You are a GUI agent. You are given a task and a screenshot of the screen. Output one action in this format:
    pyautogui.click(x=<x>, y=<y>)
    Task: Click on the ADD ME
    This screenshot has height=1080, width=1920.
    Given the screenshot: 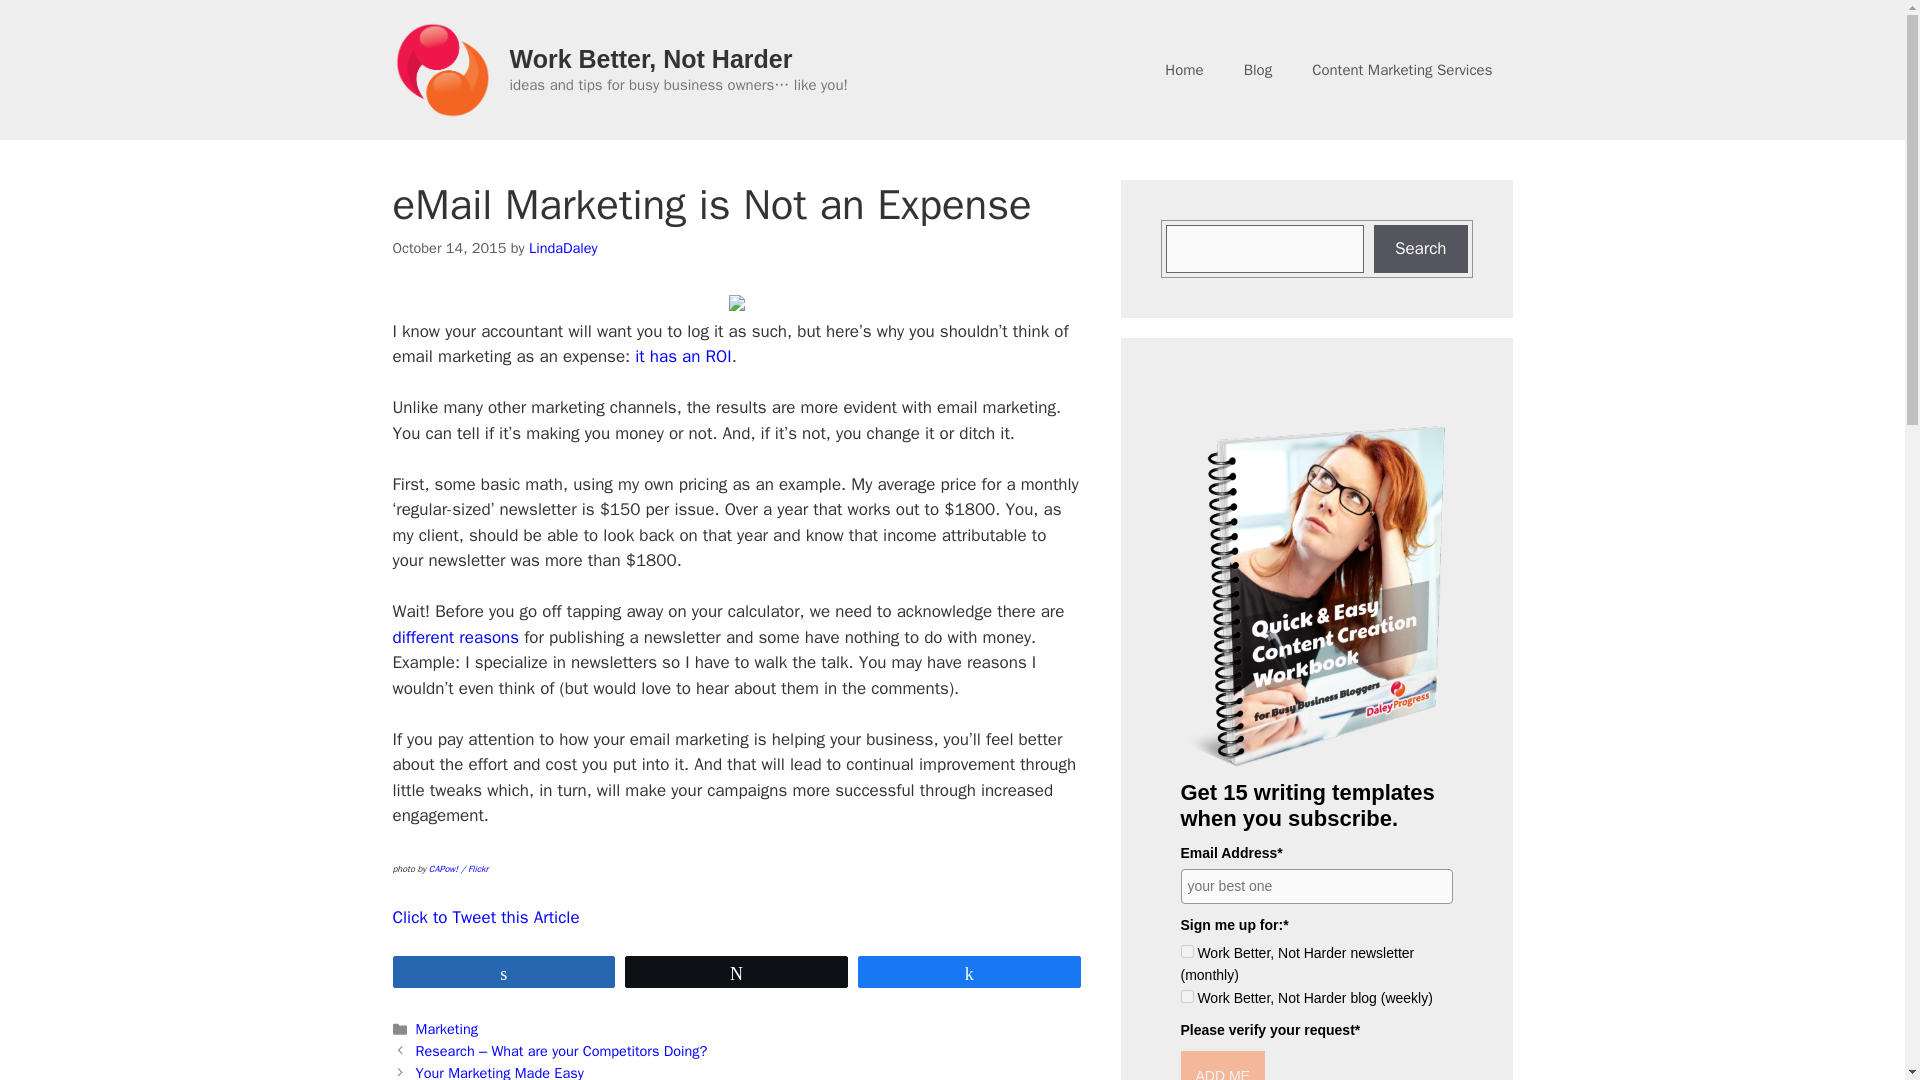 What is the action you would take?
    pyautogui.click(x=1222, y=1065)
    